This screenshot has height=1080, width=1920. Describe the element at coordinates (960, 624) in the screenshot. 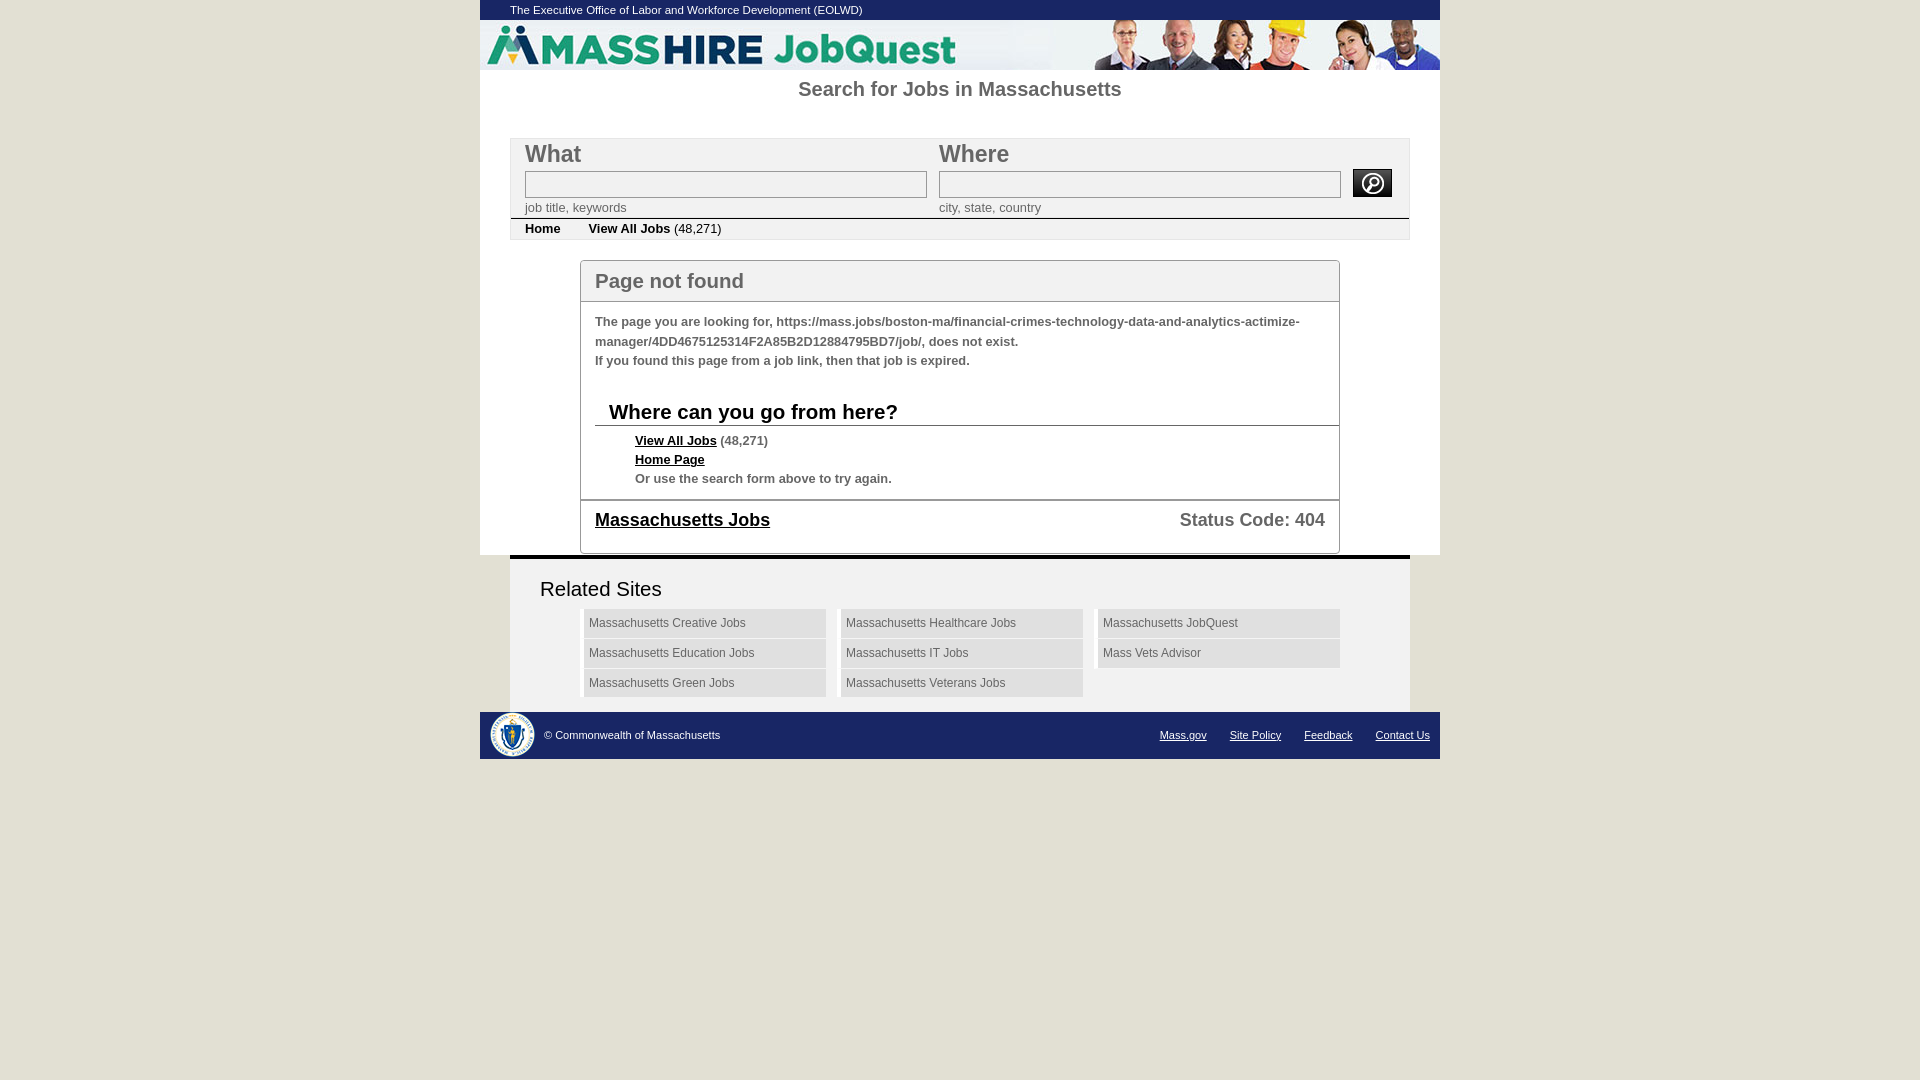

I see `Massachusetts Healthcare Jobs` at that location.